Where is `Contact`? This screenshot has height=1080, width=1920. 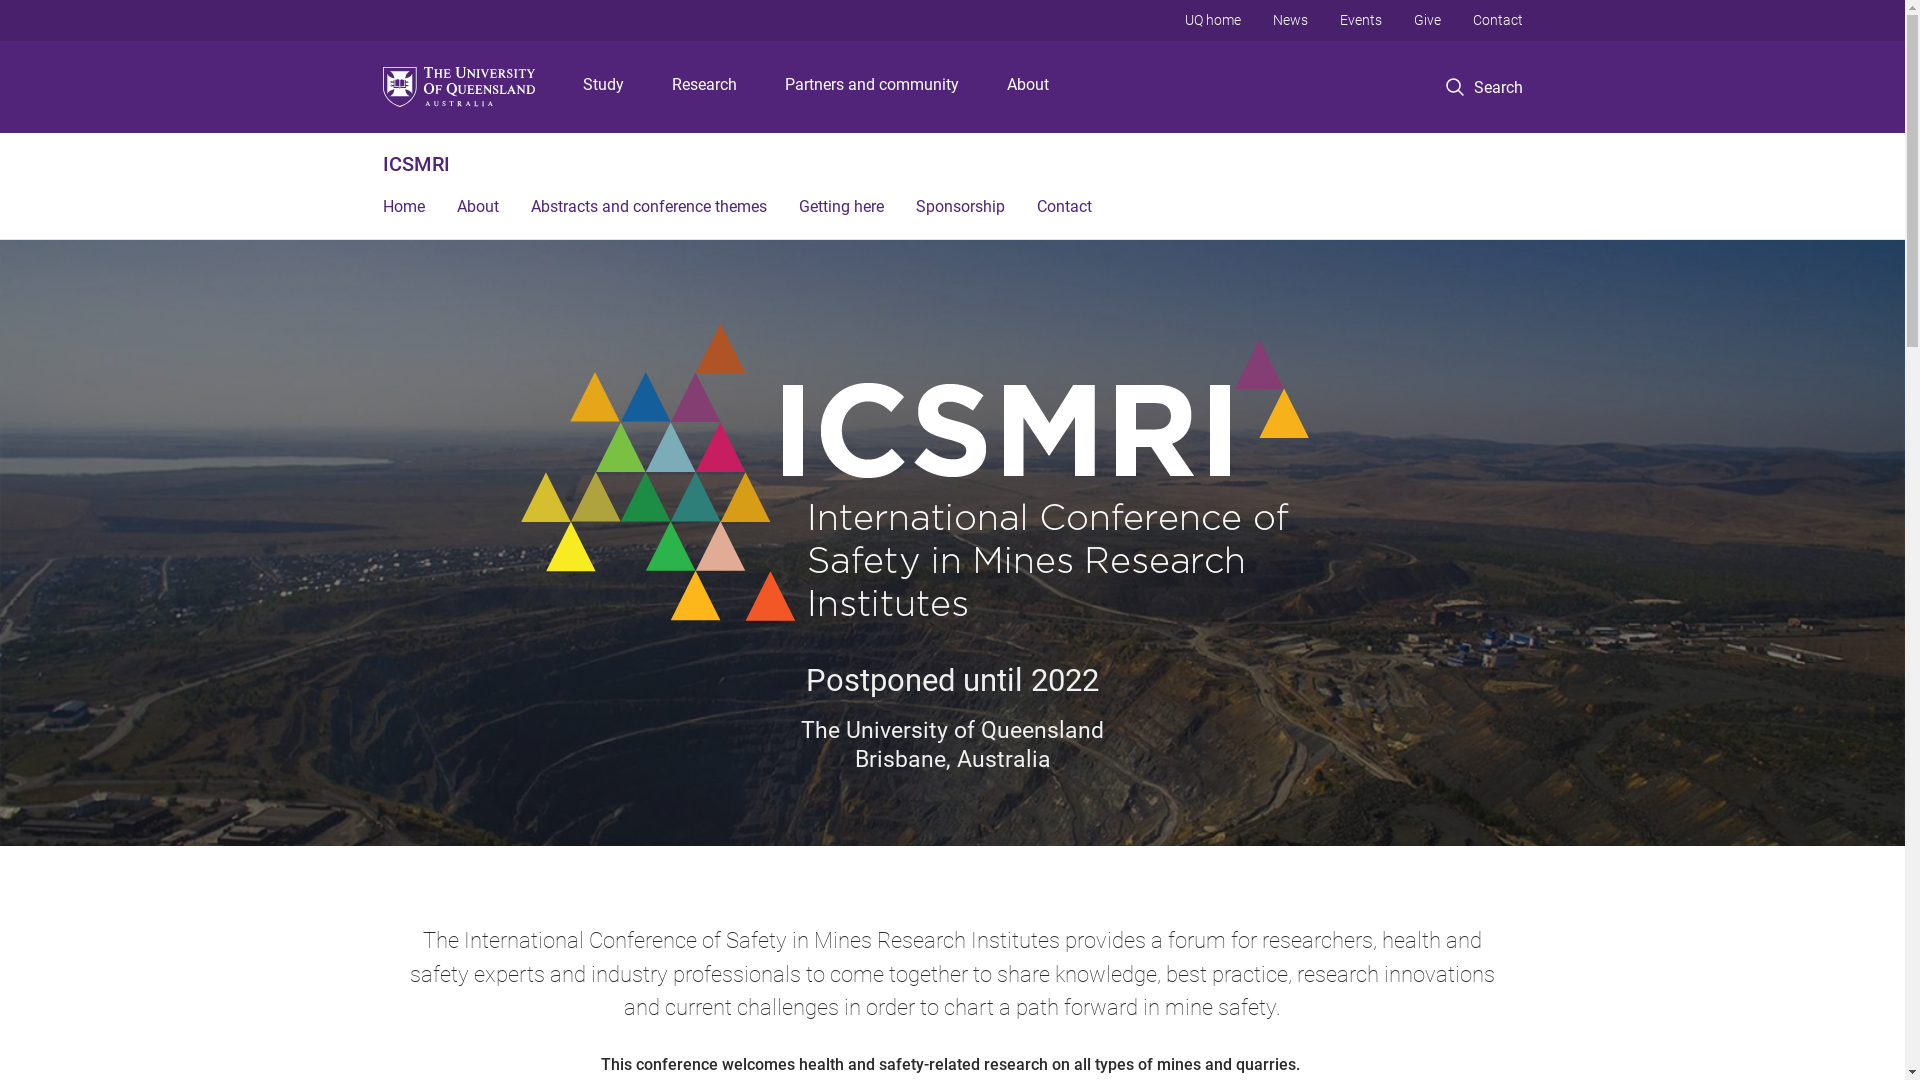
Contact is located at coordinates (1064, 209).